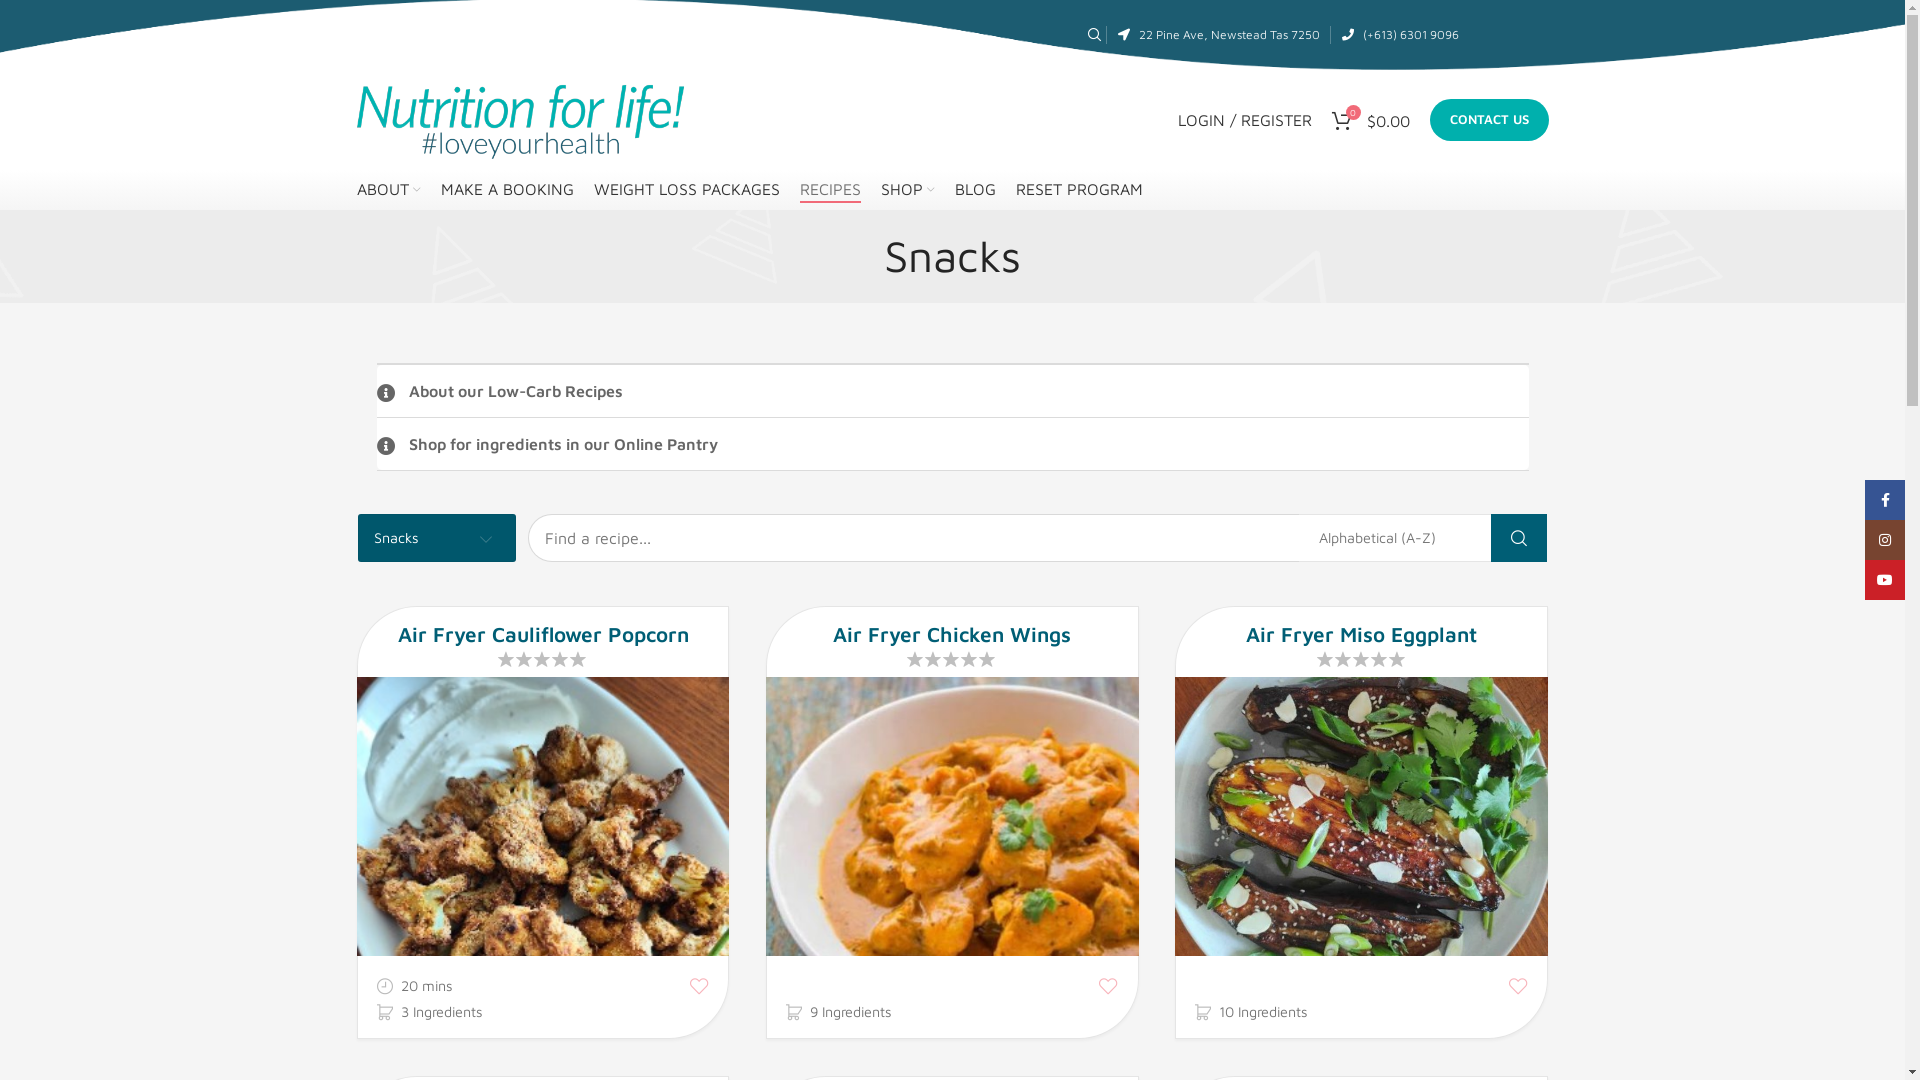 This screenshot has width=1920, height=1080. Describe the element at coordinates (1410, 34) in the screenshot. I see `(+613) 6301 9096` at that location.